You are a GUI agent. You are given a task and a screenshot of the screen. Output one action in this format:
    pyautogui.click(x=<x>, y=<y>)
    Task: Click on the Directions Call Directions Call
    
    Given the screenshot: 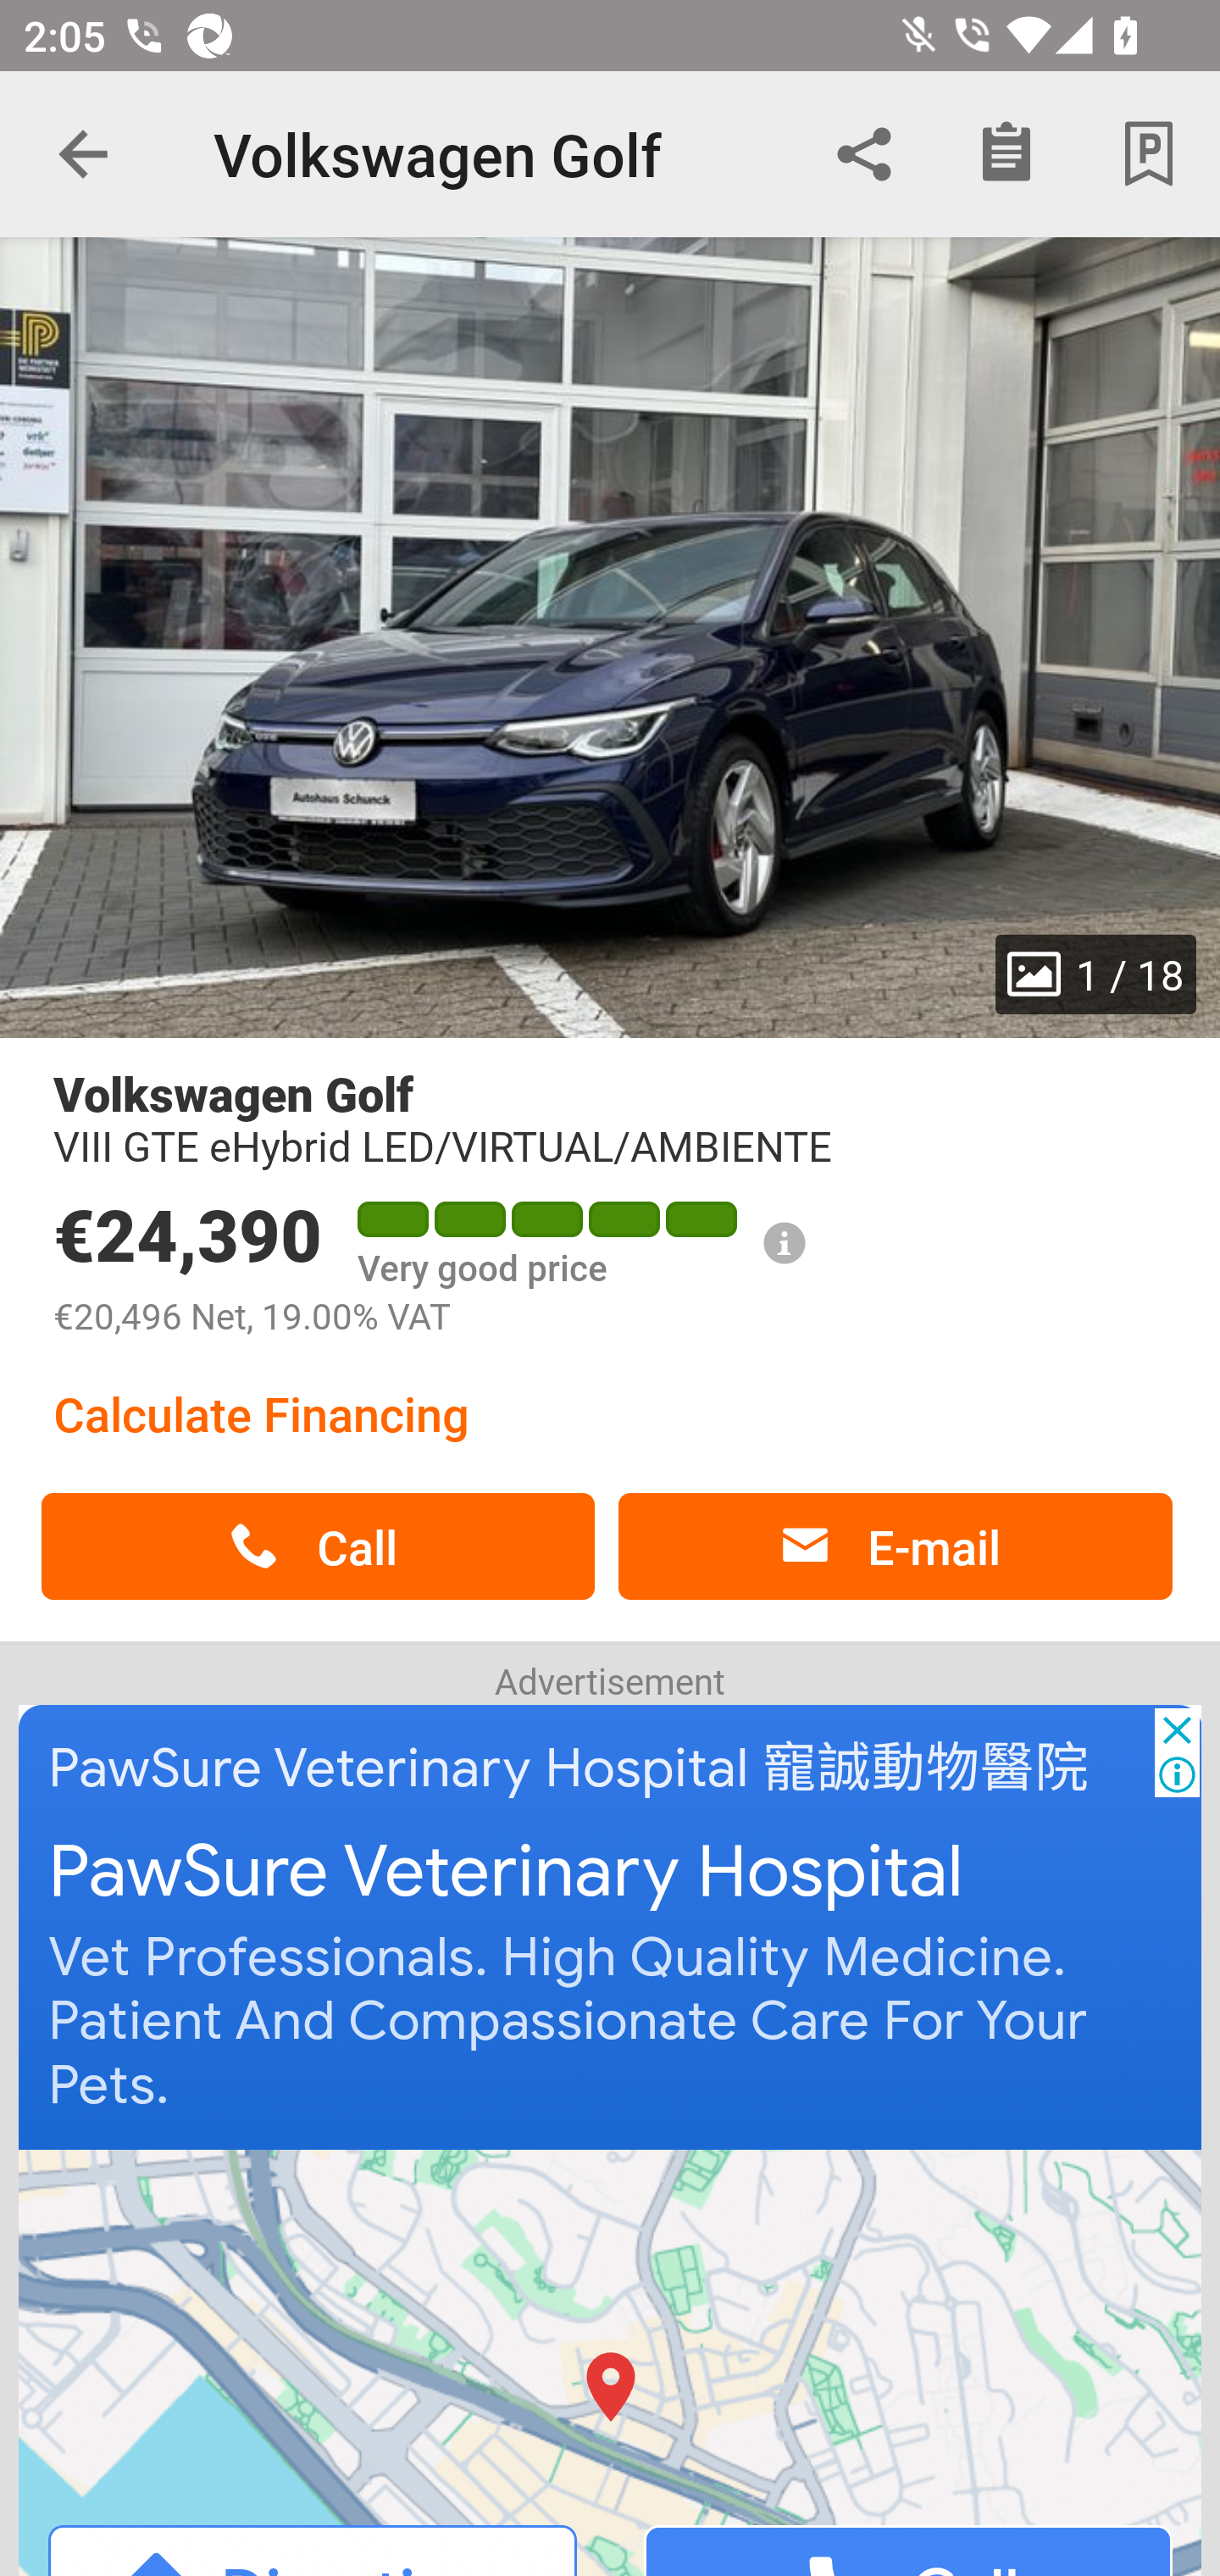 What is the action you would take?
    pyautogui.click(x=612, y=2361)
    